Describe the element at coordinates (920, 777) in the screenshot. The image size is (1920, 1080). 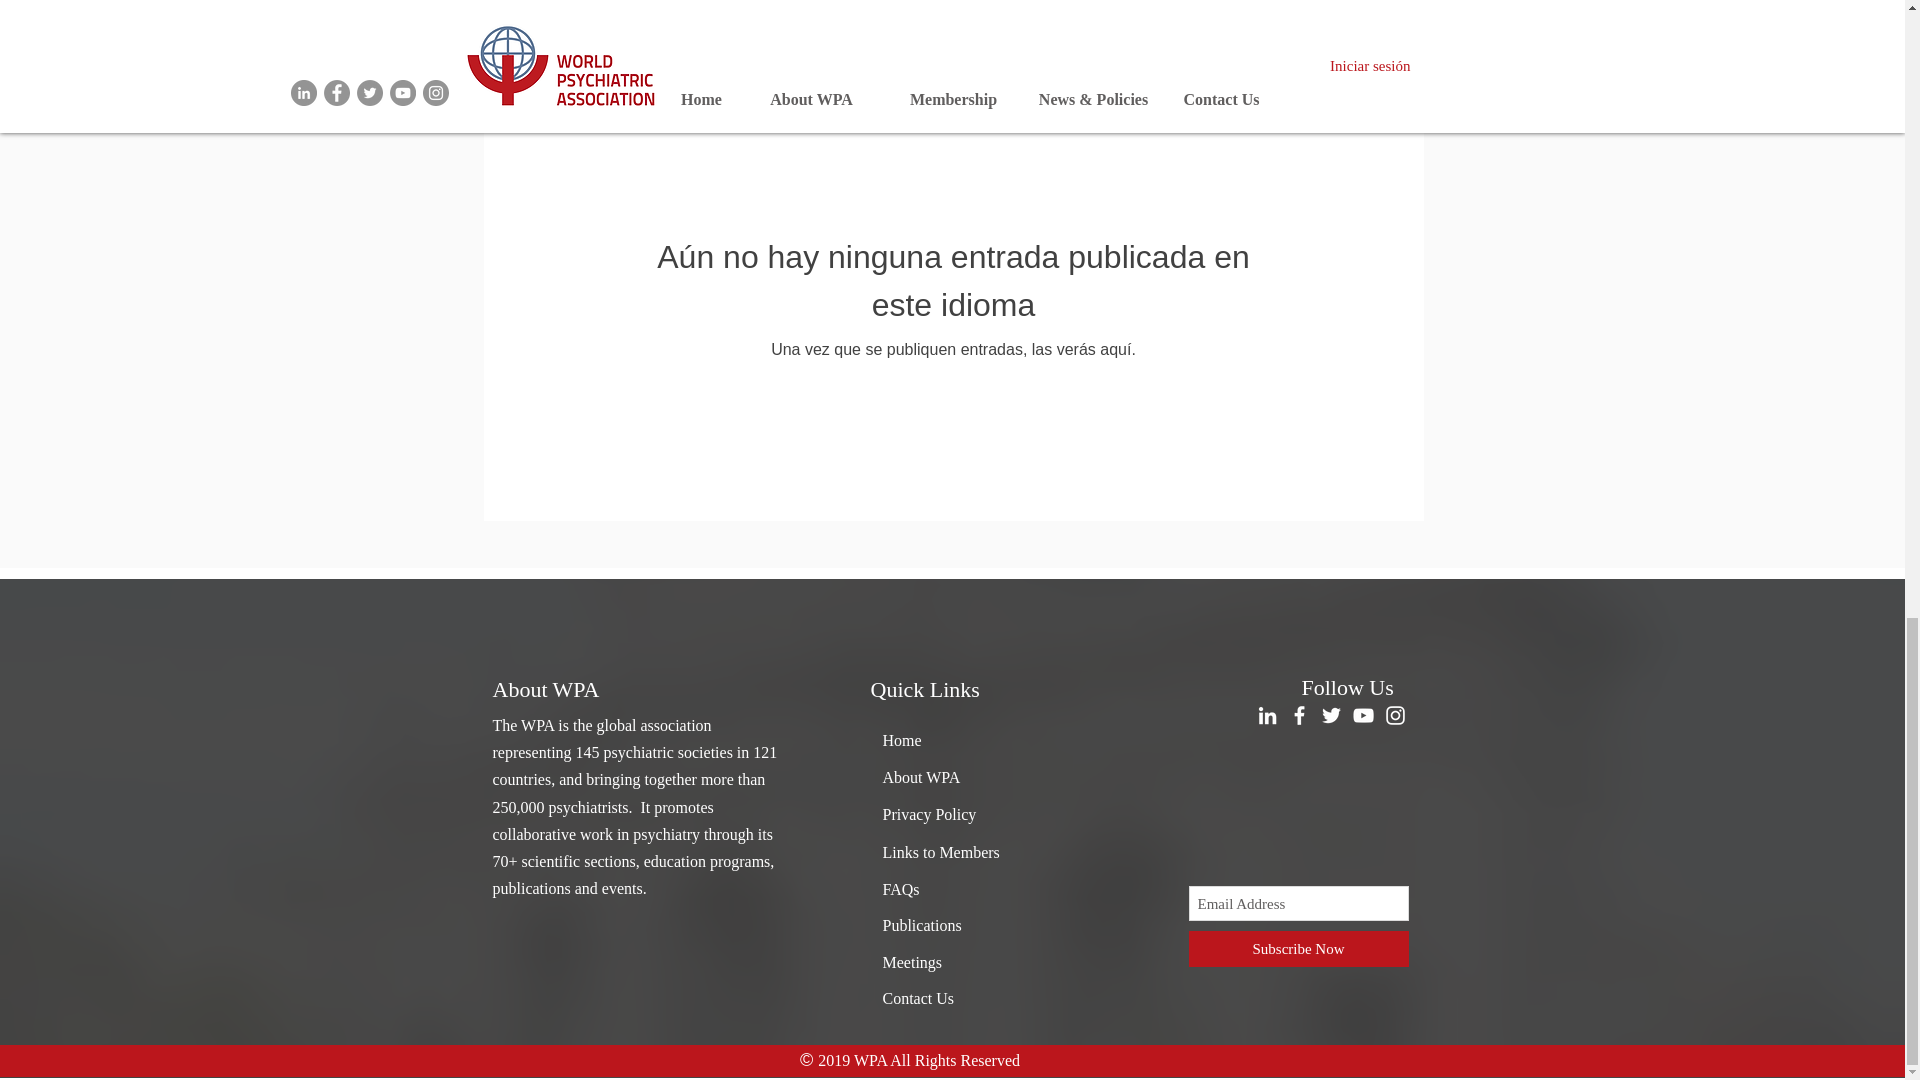
I see `About WPA` at that location.